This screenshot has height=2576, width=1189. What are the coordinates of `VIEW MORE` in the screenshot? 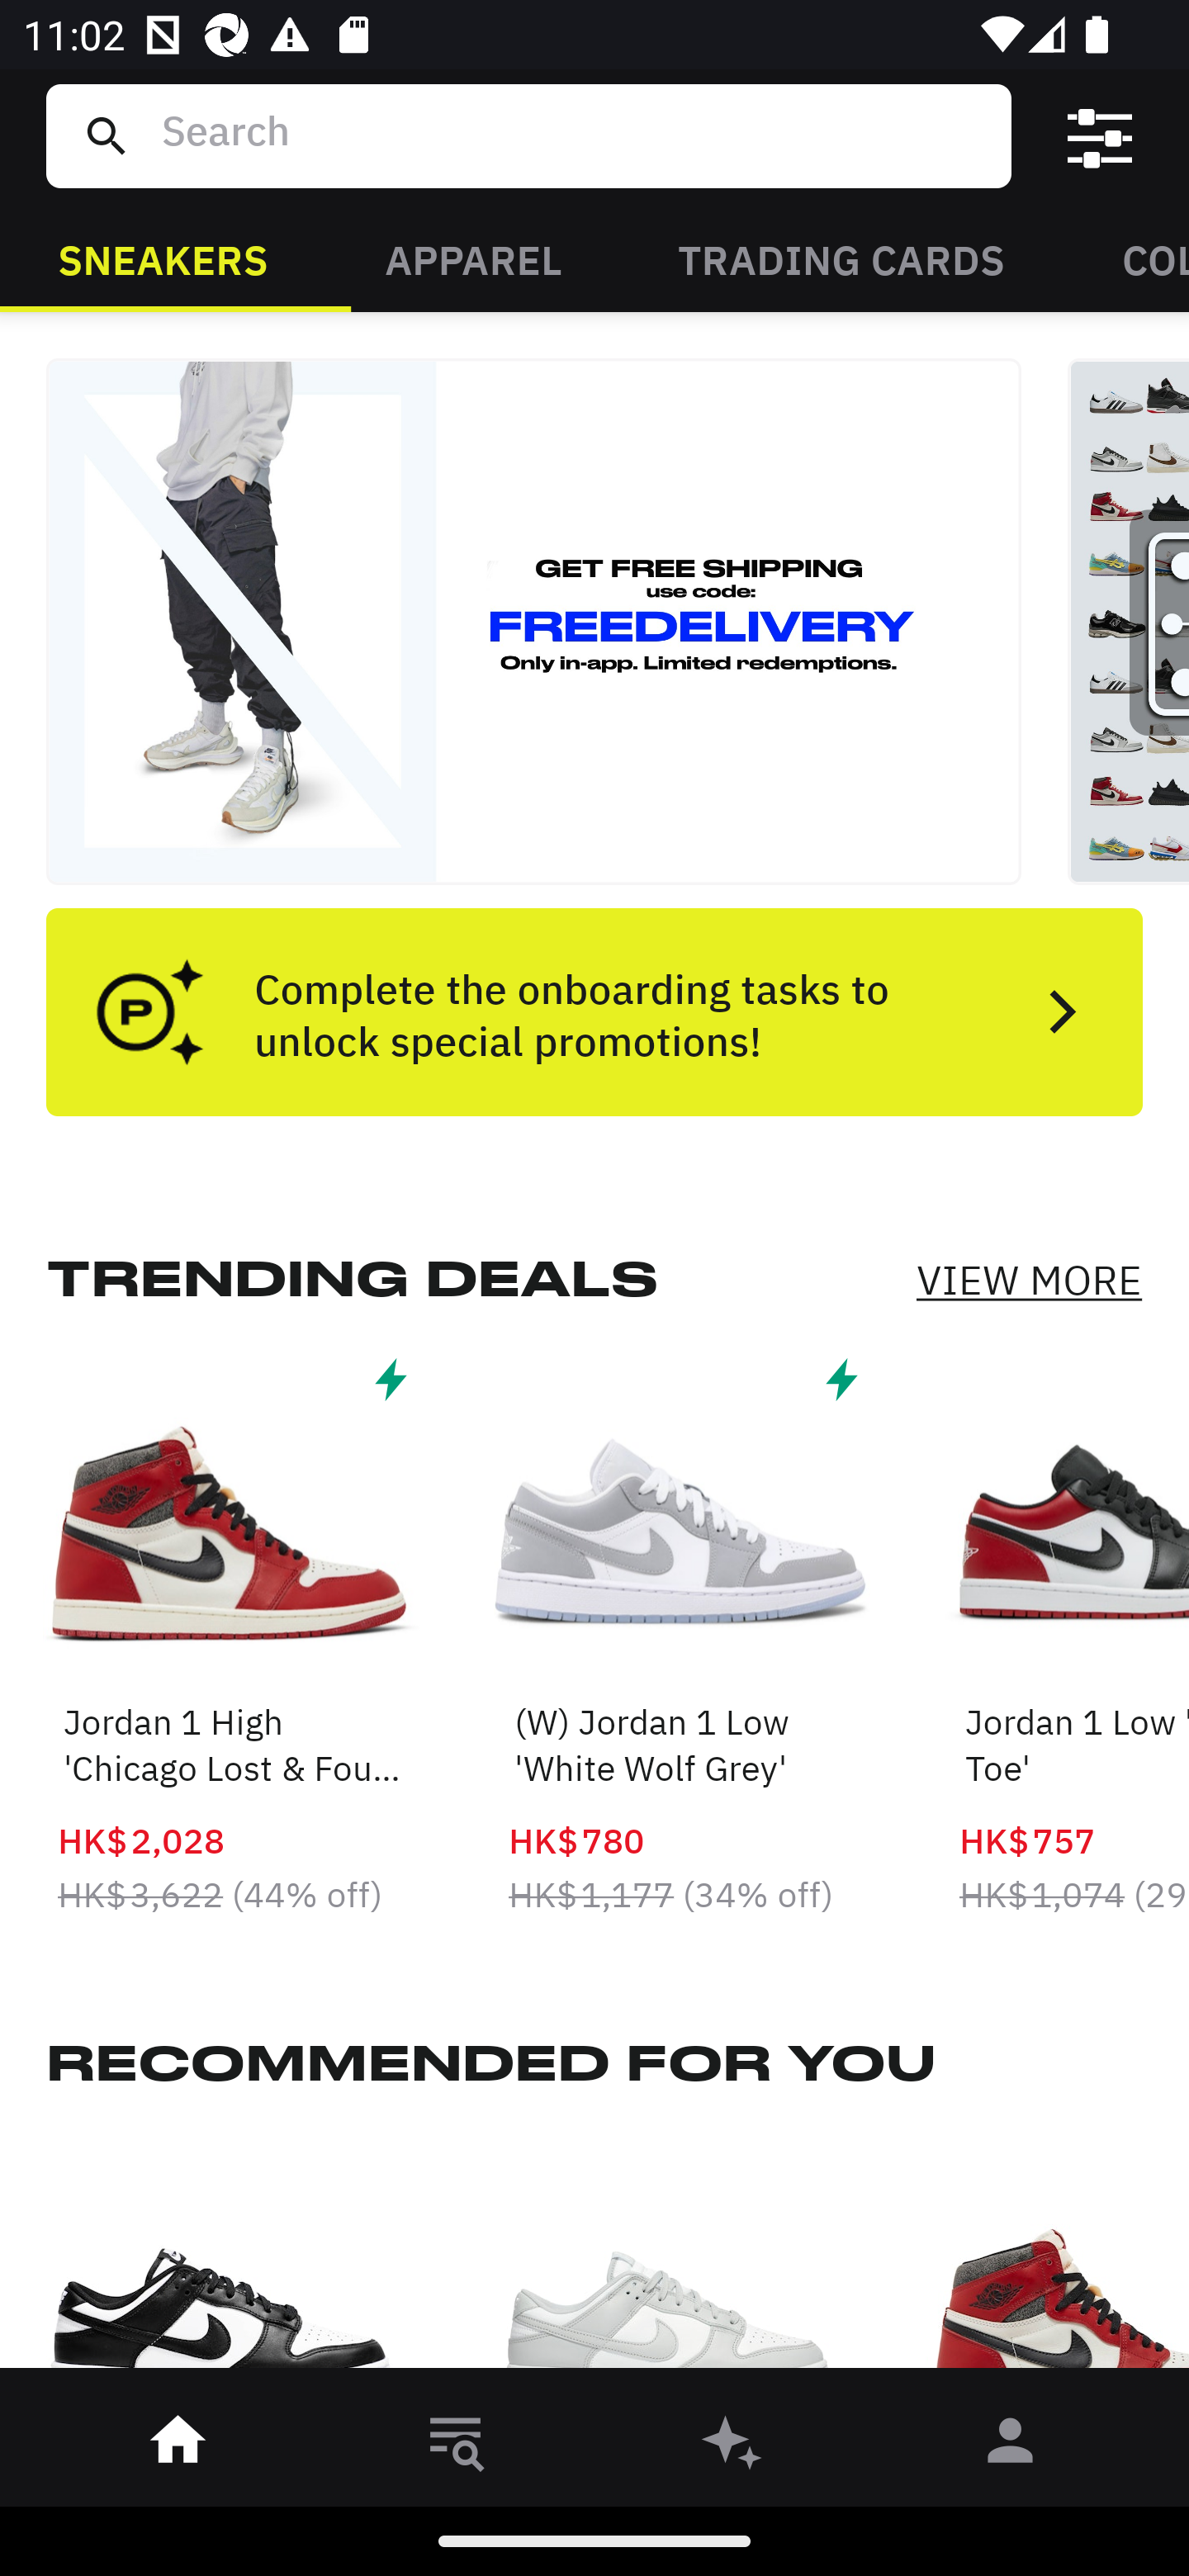 It's located at (1029, 1280).